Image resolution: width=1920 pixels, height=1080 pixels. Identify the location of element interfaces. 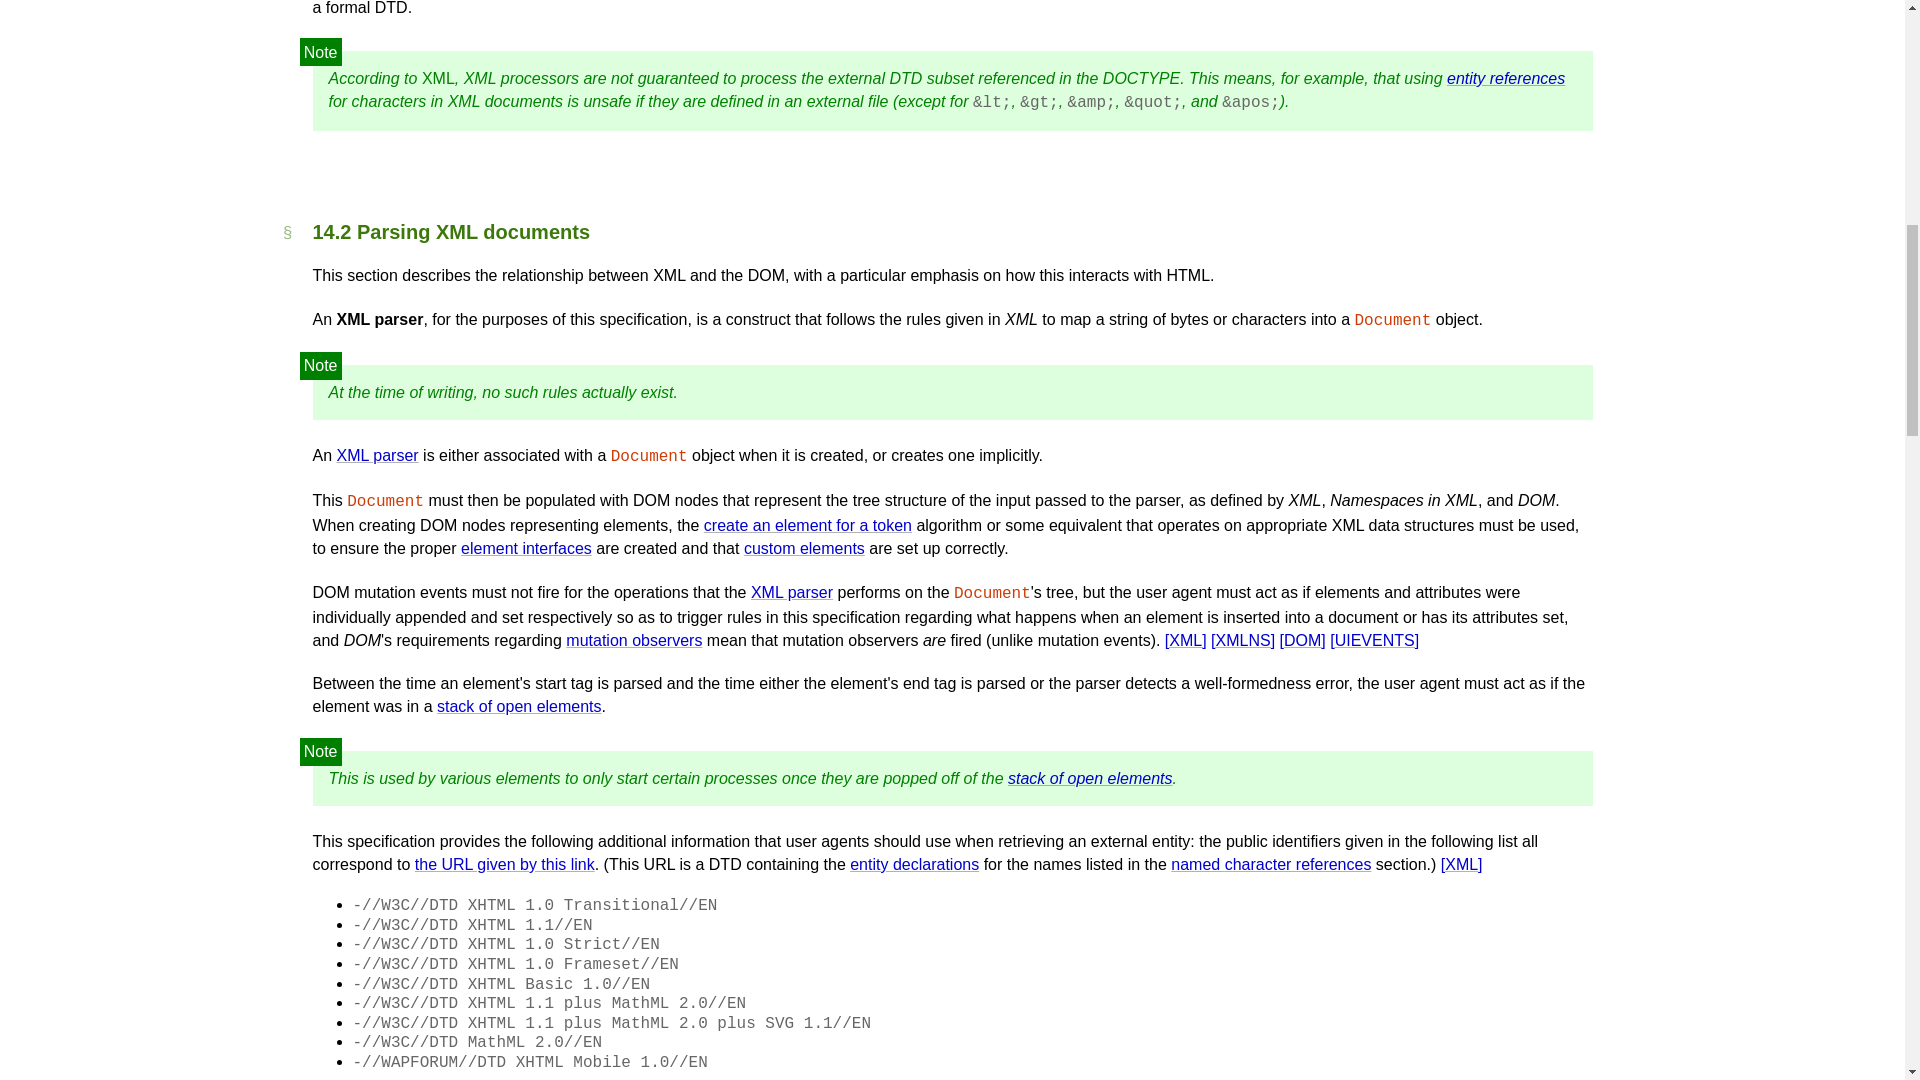
(526, 548).